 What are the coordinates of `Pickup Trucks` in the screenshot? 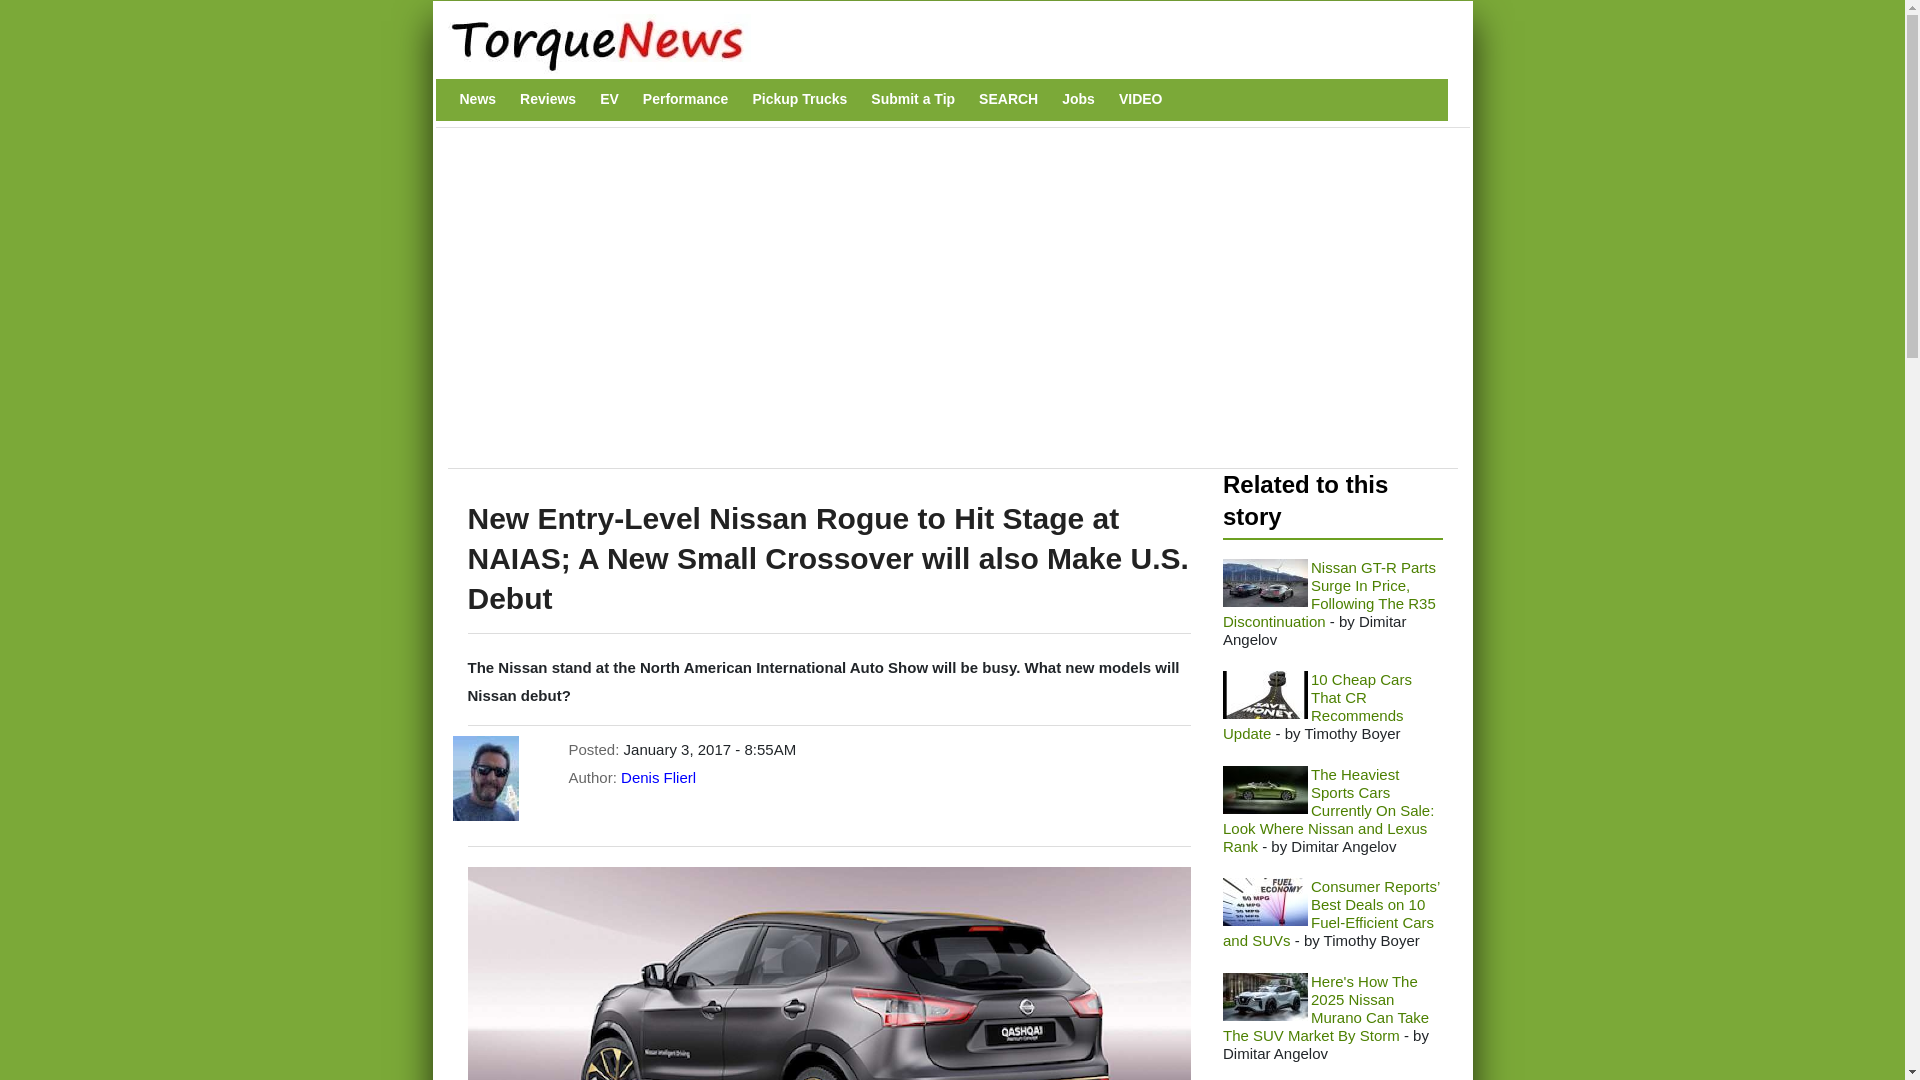 It's located at (799, 99).